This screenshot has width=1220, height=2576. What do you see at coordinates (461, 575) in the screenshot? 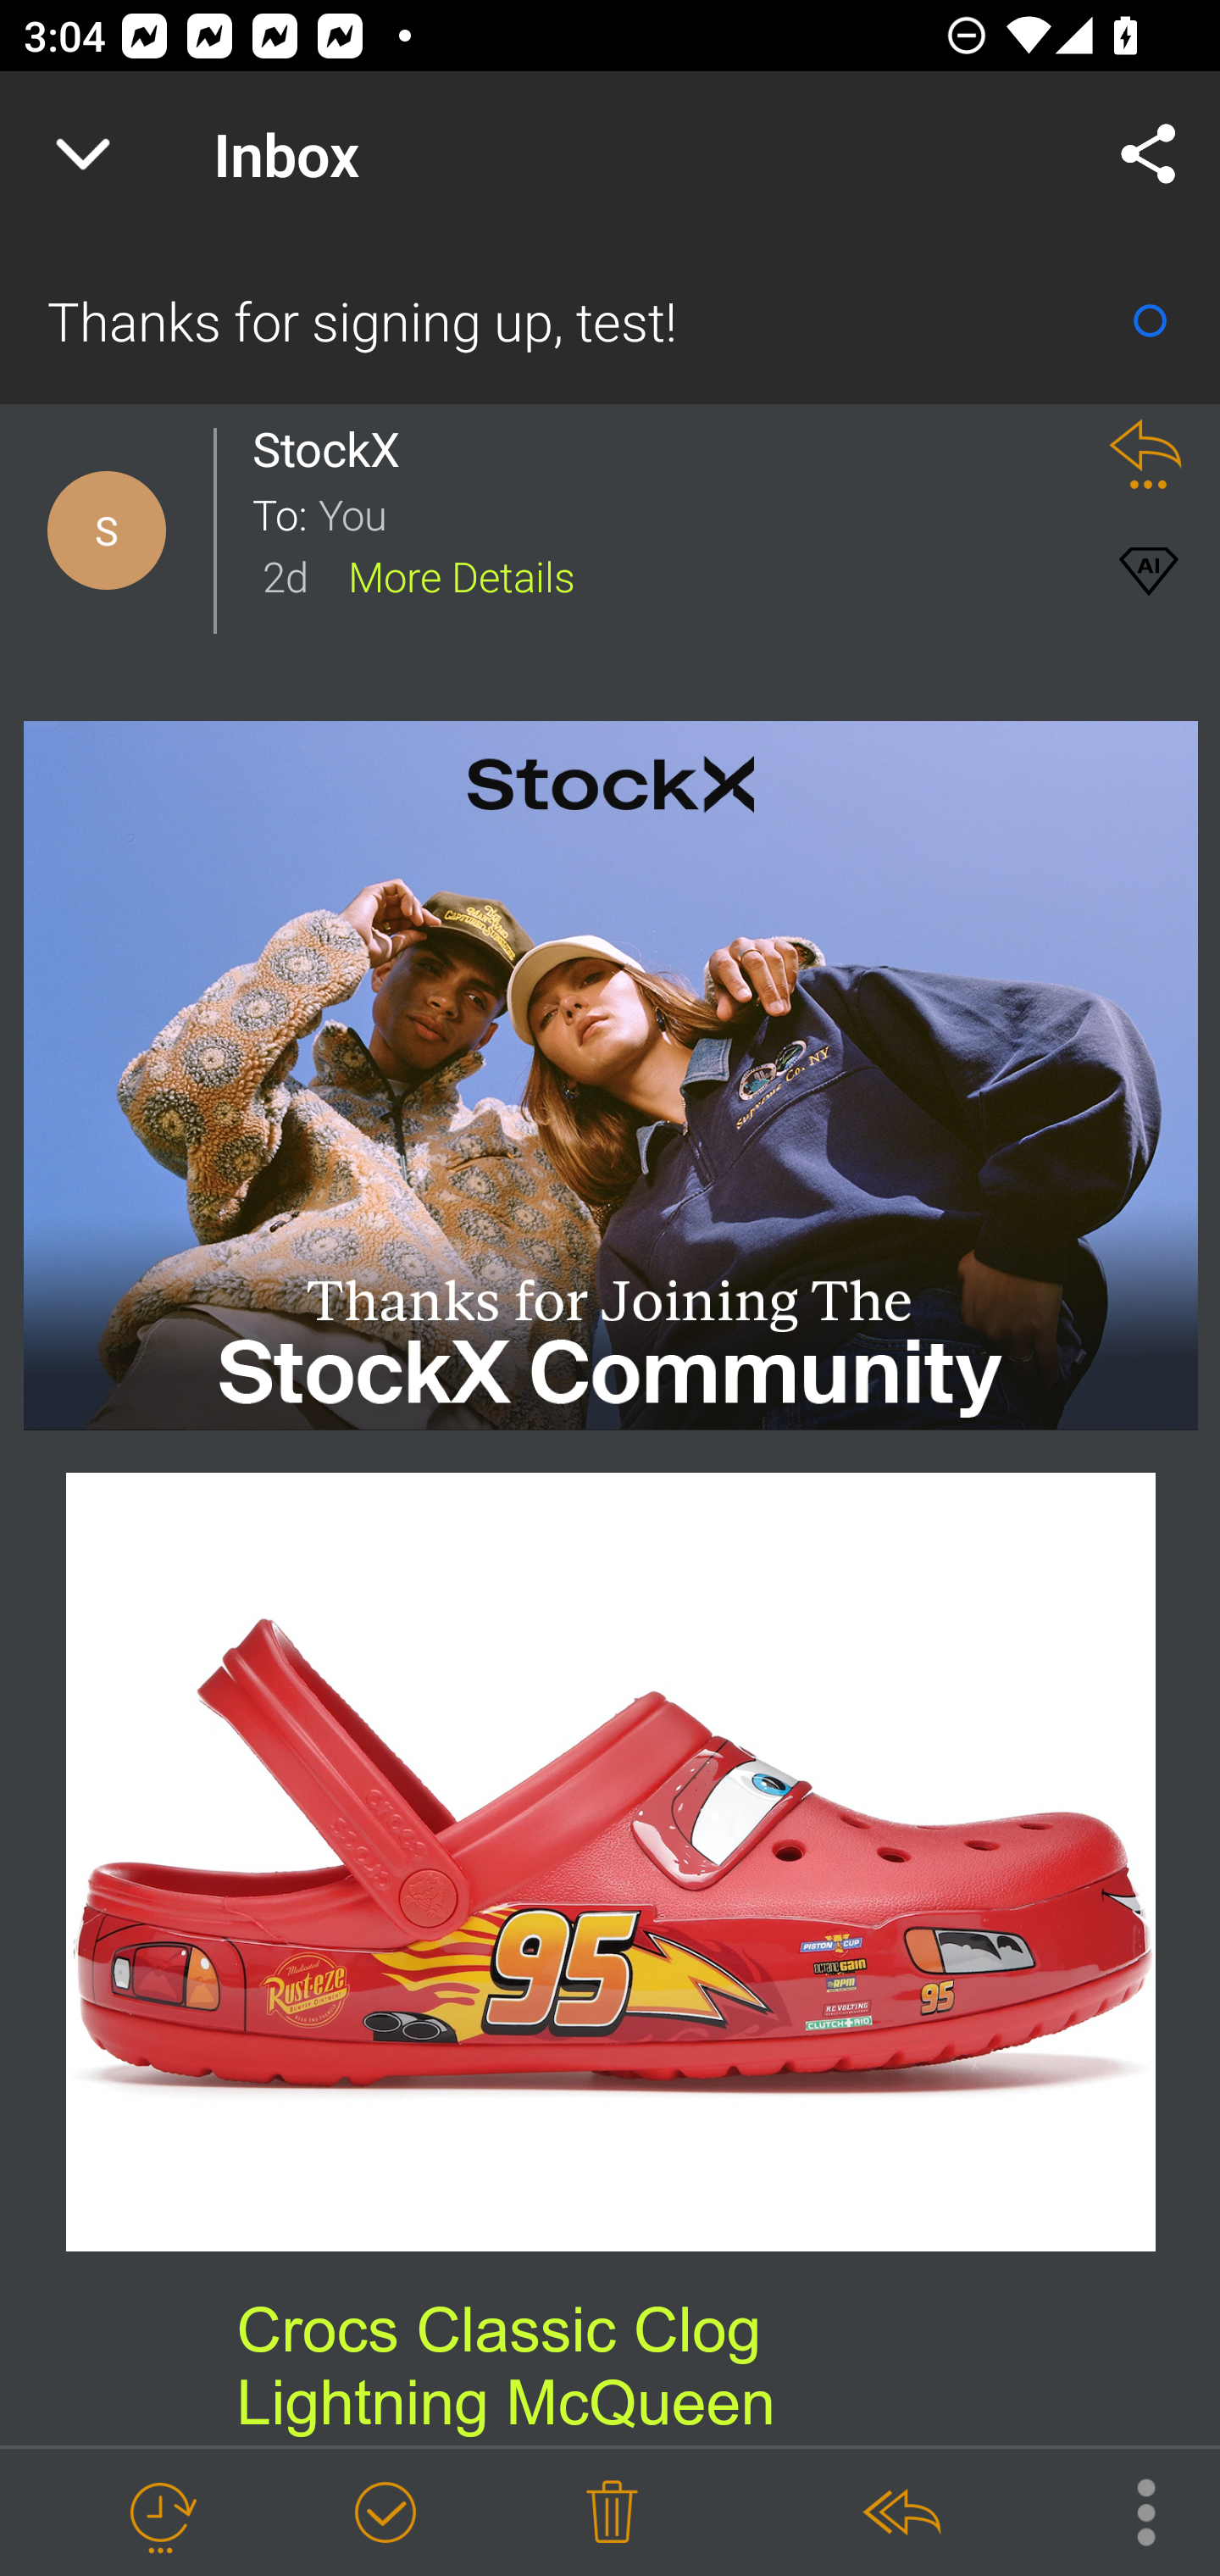
I see `More Details` at bounding box center [461, 575].